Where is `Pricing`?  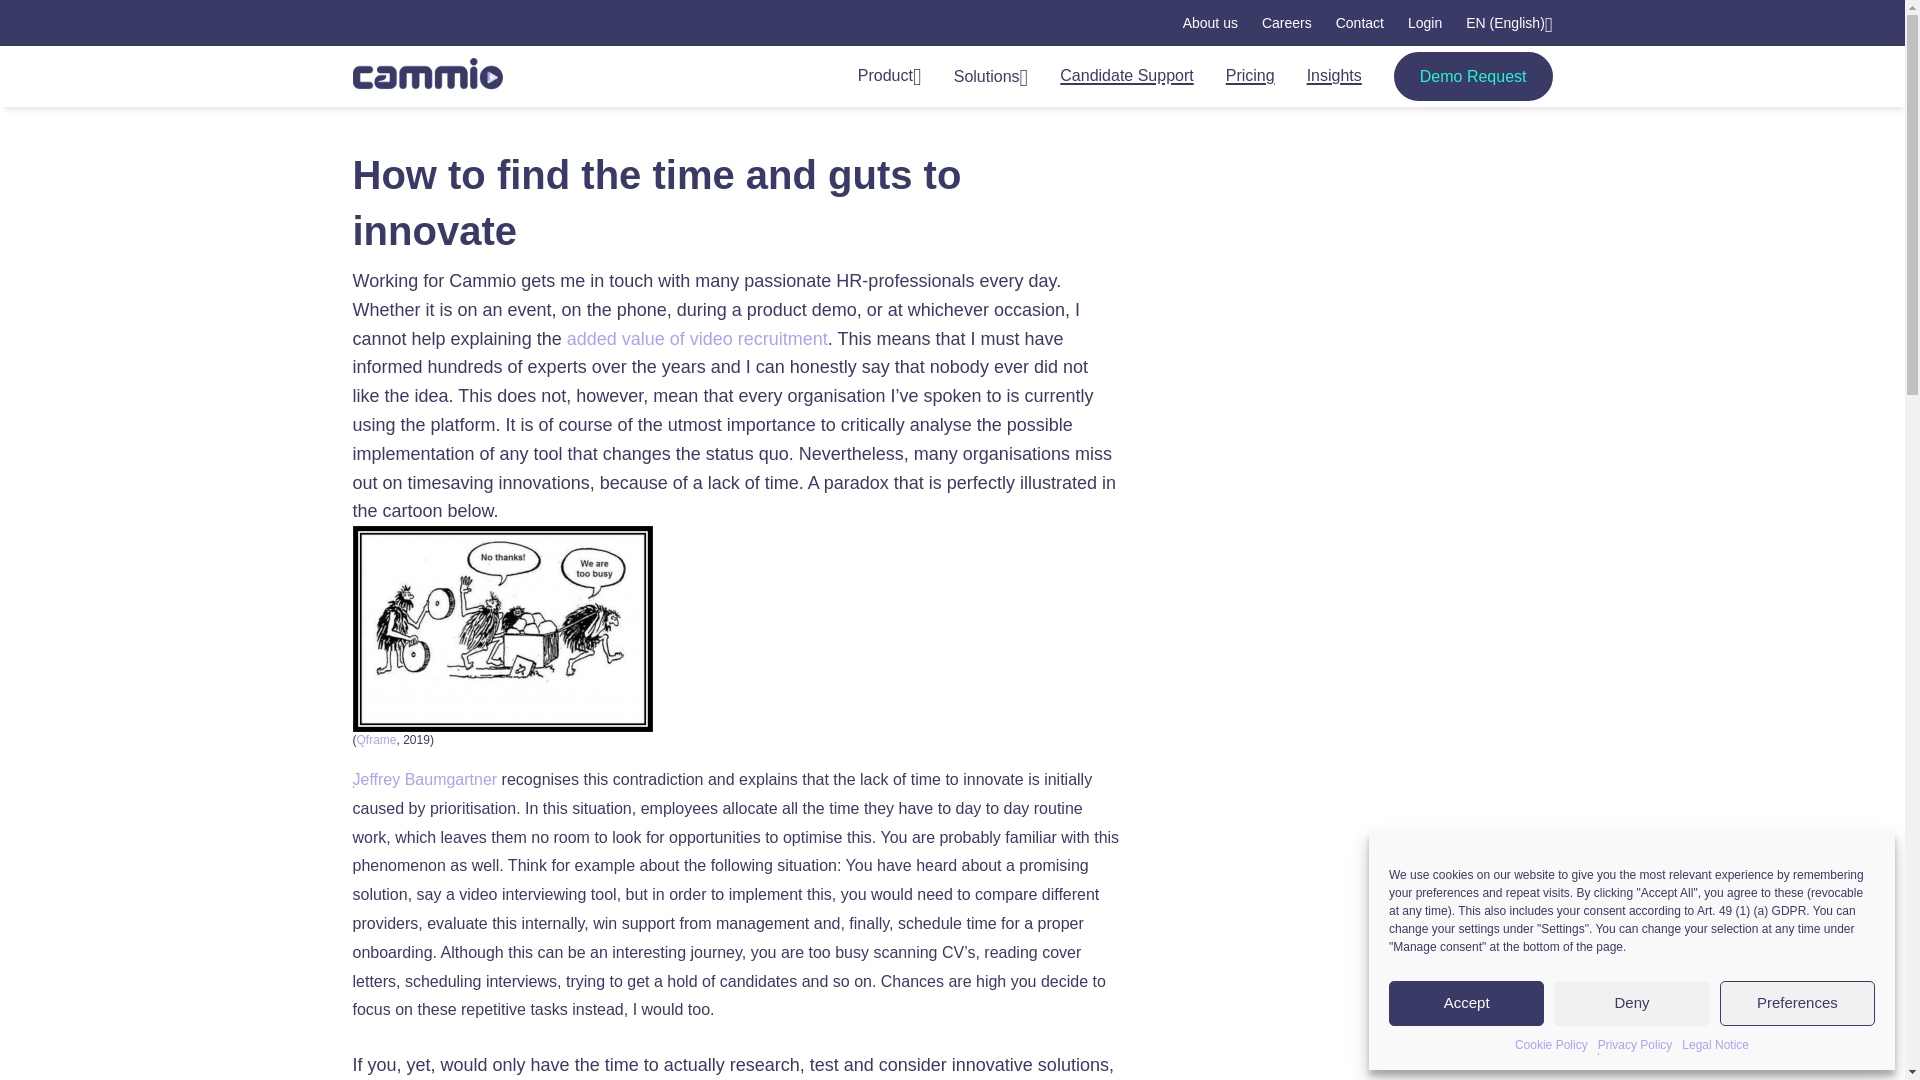
Pricing is located at coordinates (1250, 76).